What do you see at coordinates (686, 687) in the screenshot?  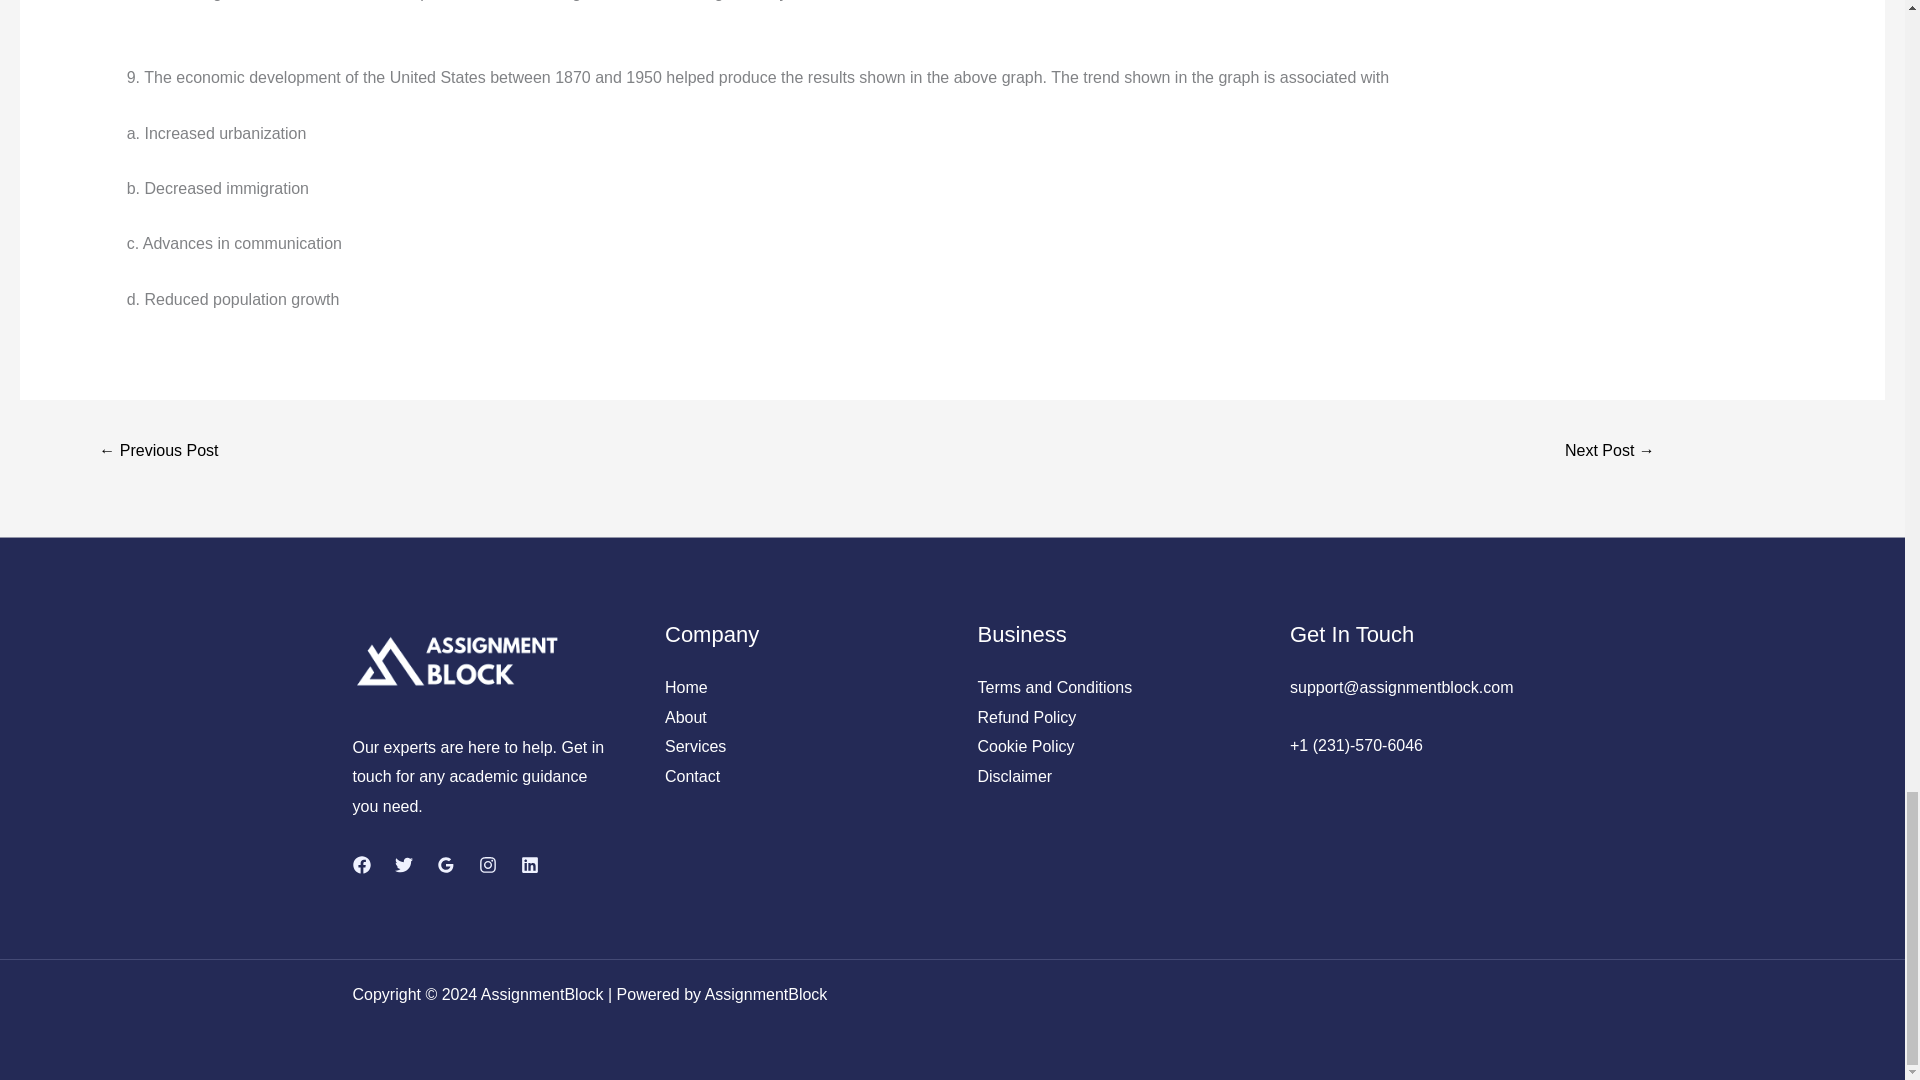 I see `Home` at bounding box center [686, 687].